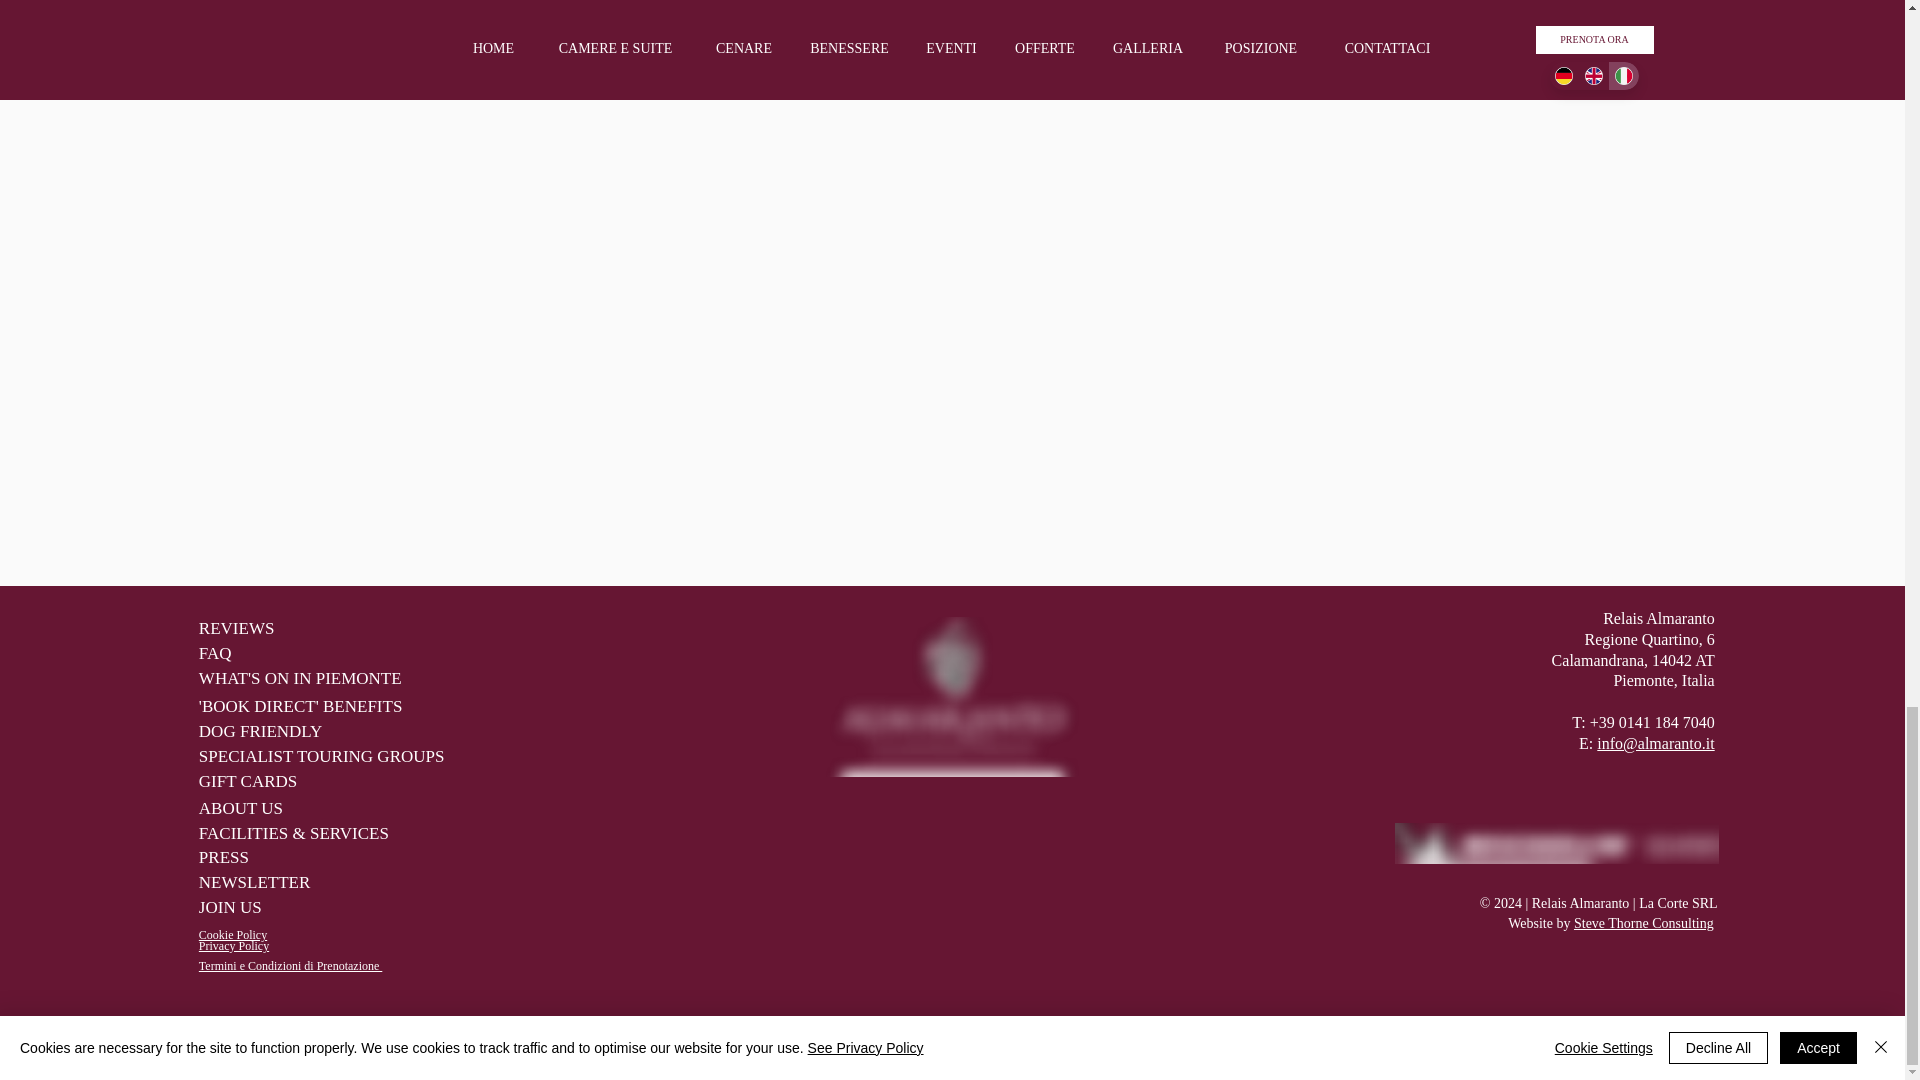 This screenshot has width=1920, height=1080. I want to click on GIFT CARDS, so click(269, 782).